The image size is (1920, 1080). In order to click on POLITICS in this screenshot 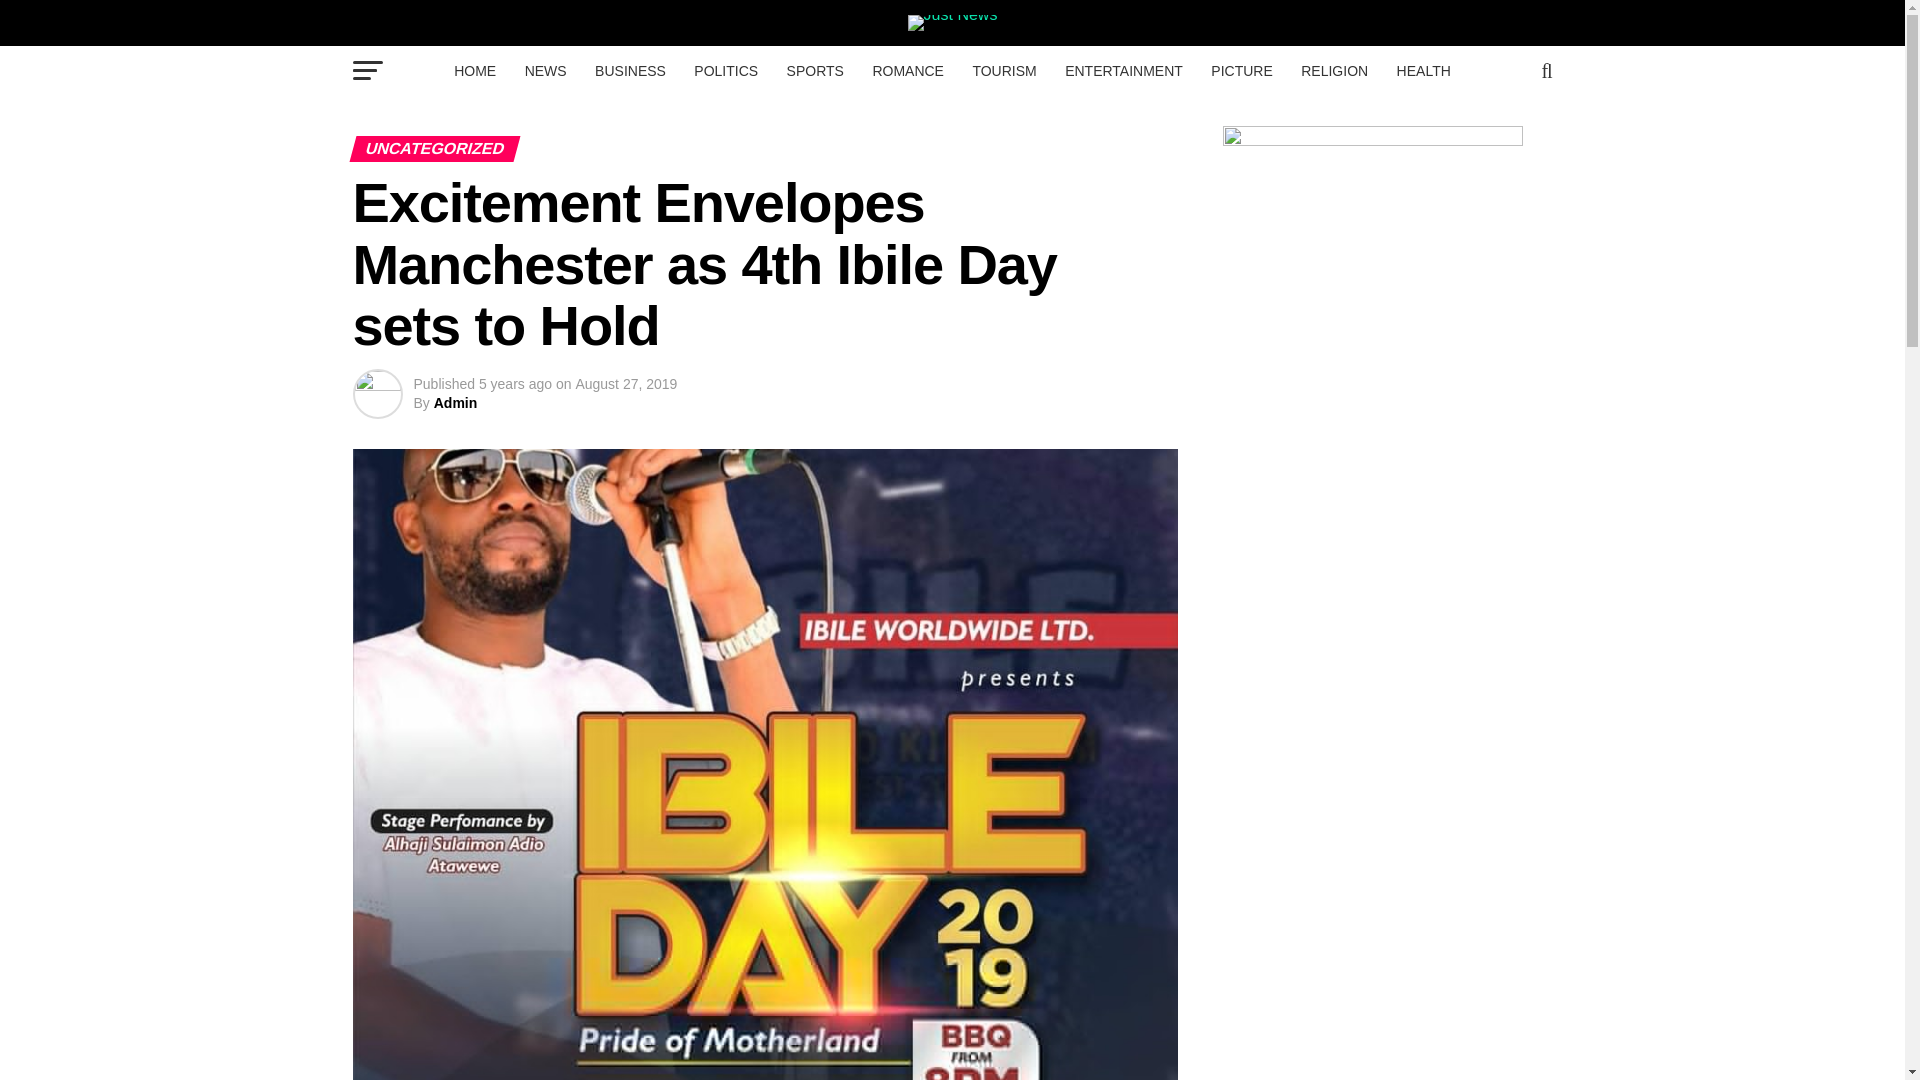, I will do `click(725, 71)`.